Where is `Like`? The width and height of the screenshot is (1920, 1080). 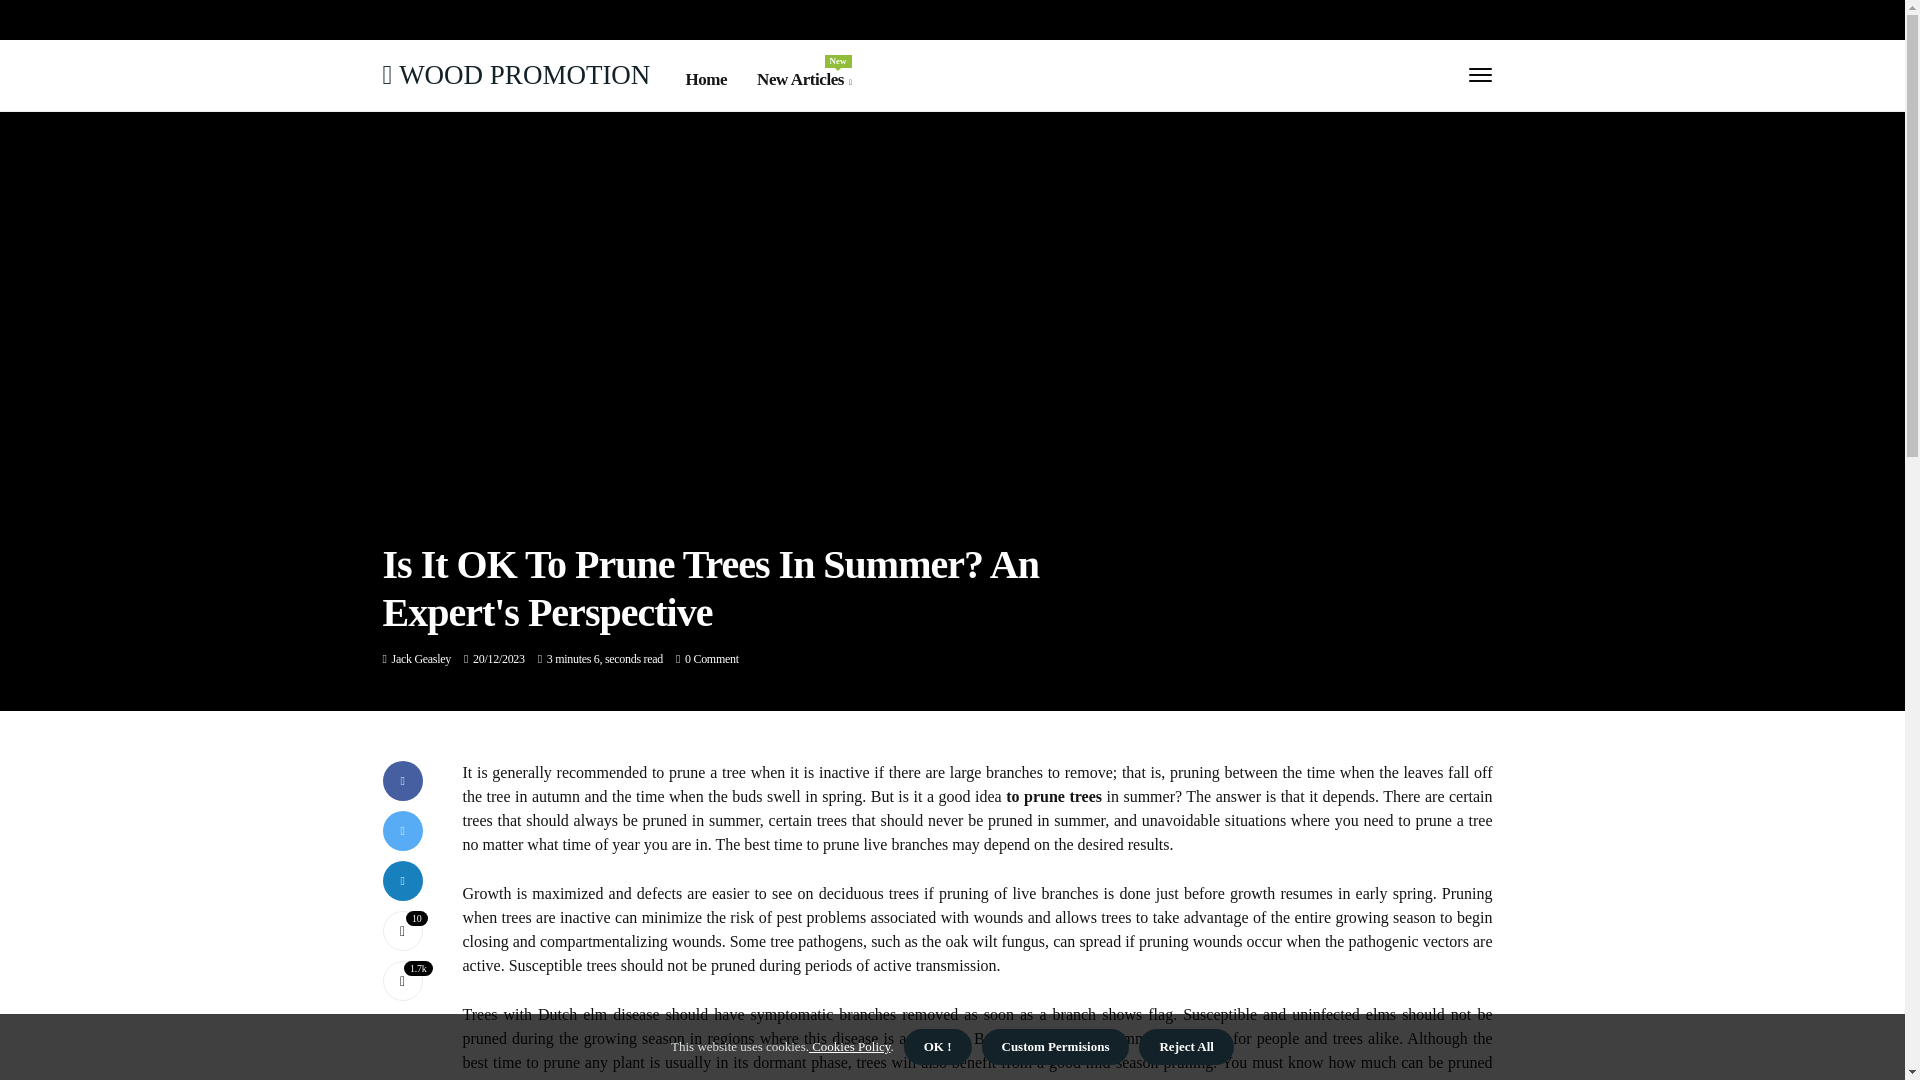 Like is located at coordinates (402, 931).